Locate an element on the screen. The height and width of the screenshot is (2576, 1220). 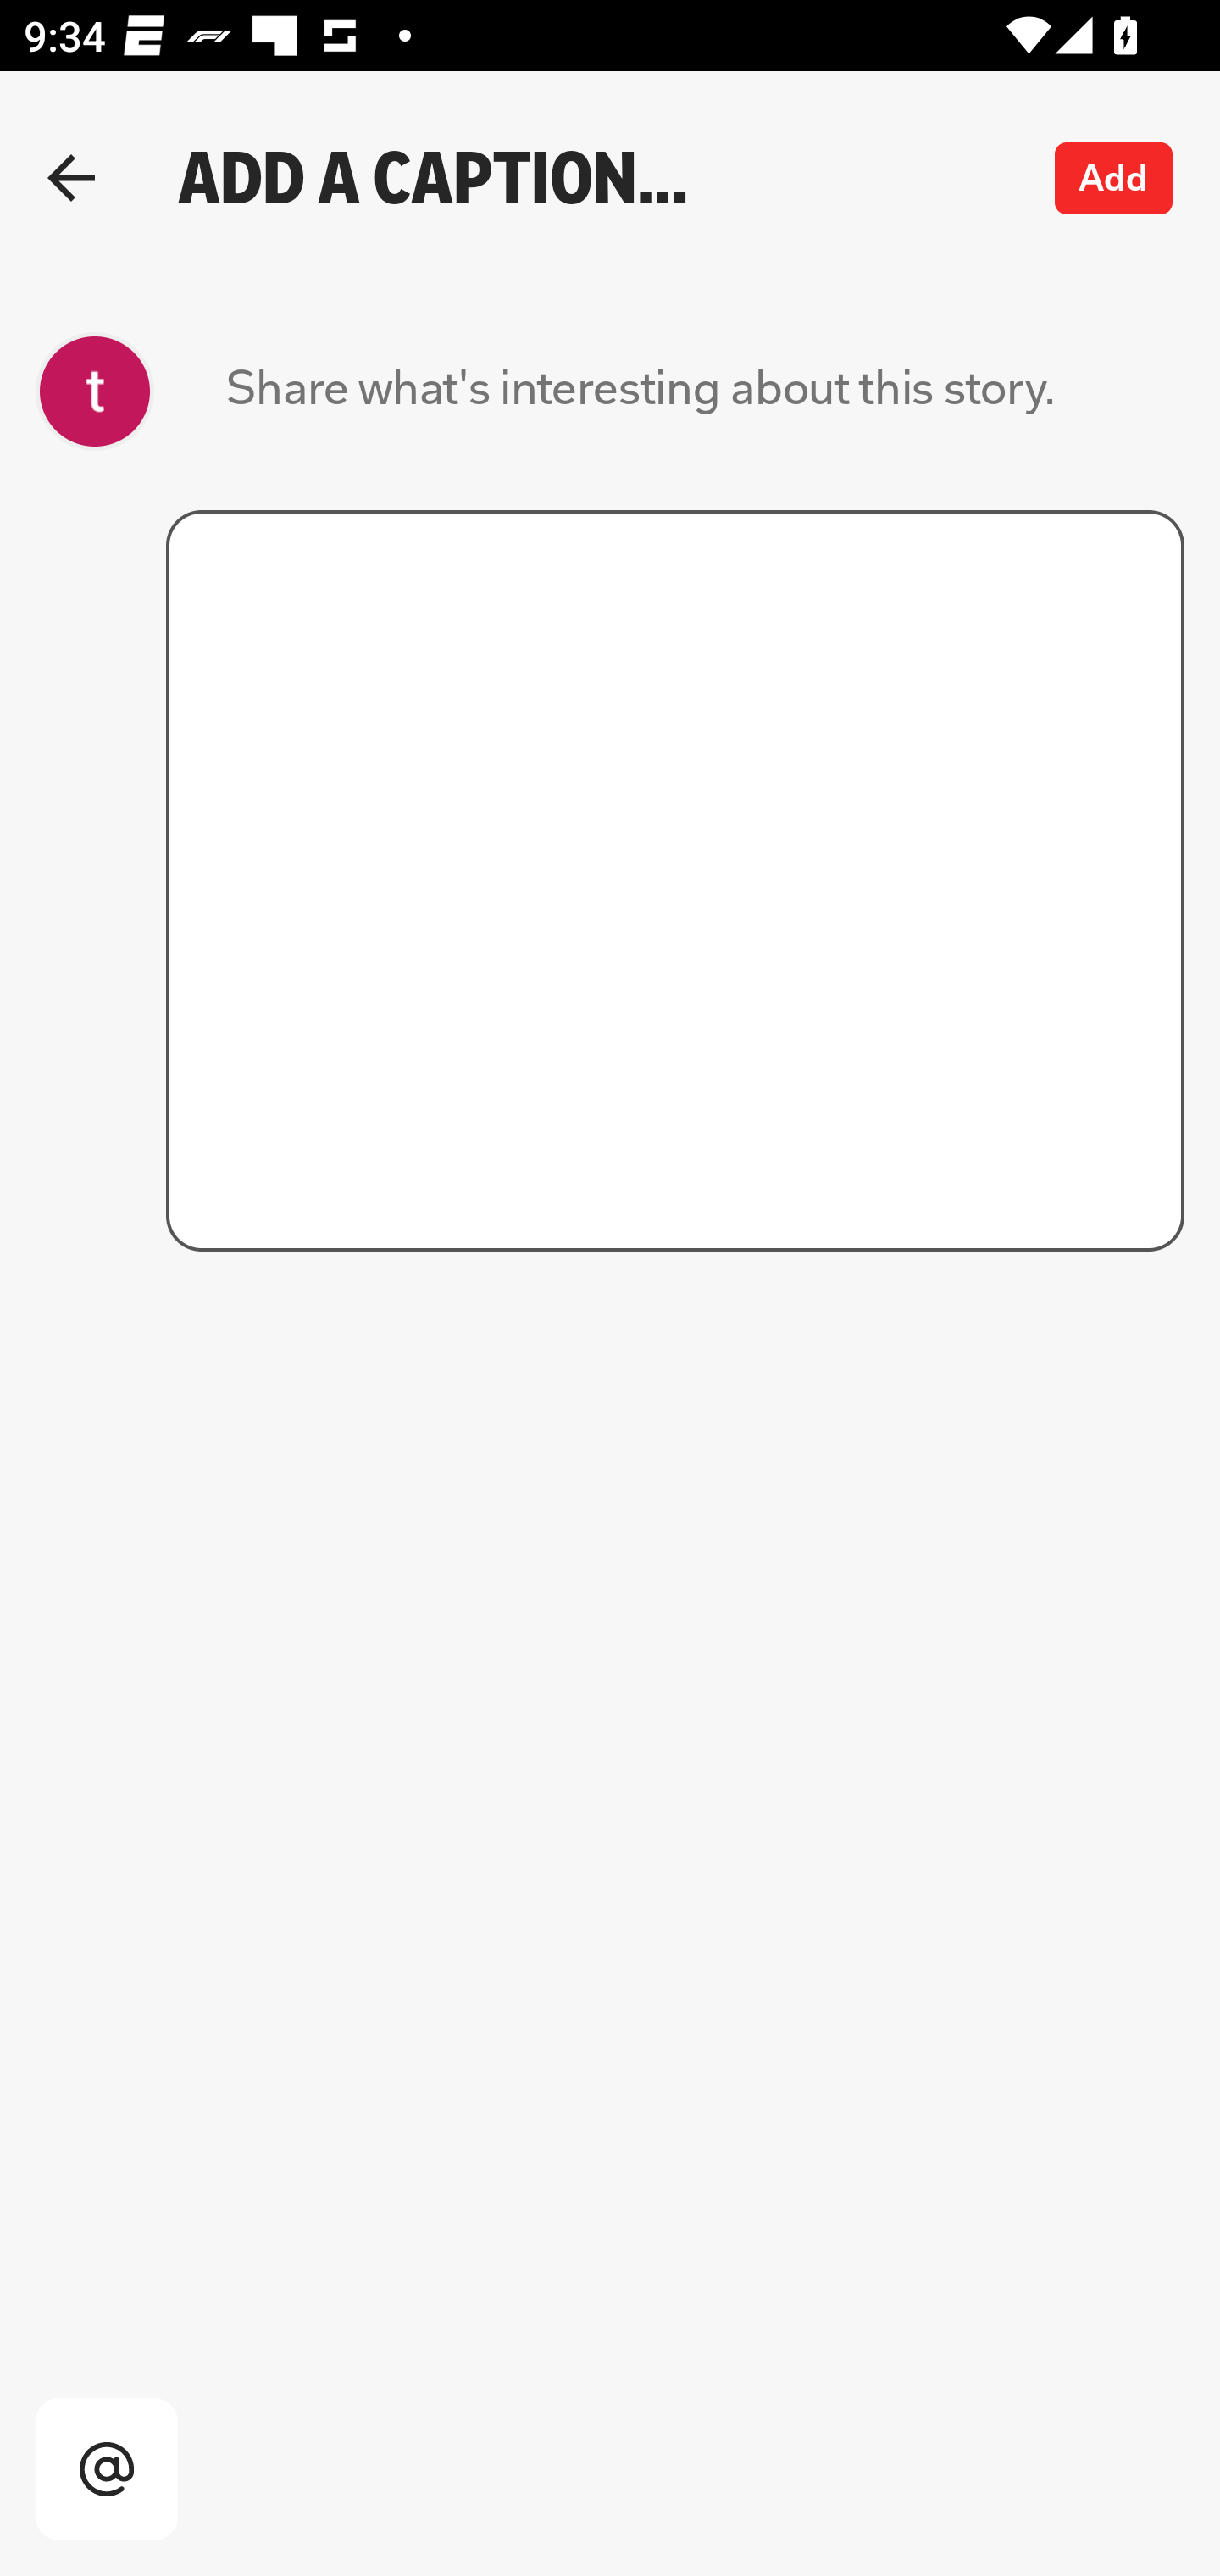
Share what's interesting about this story. is located at coordinates (640, 391).